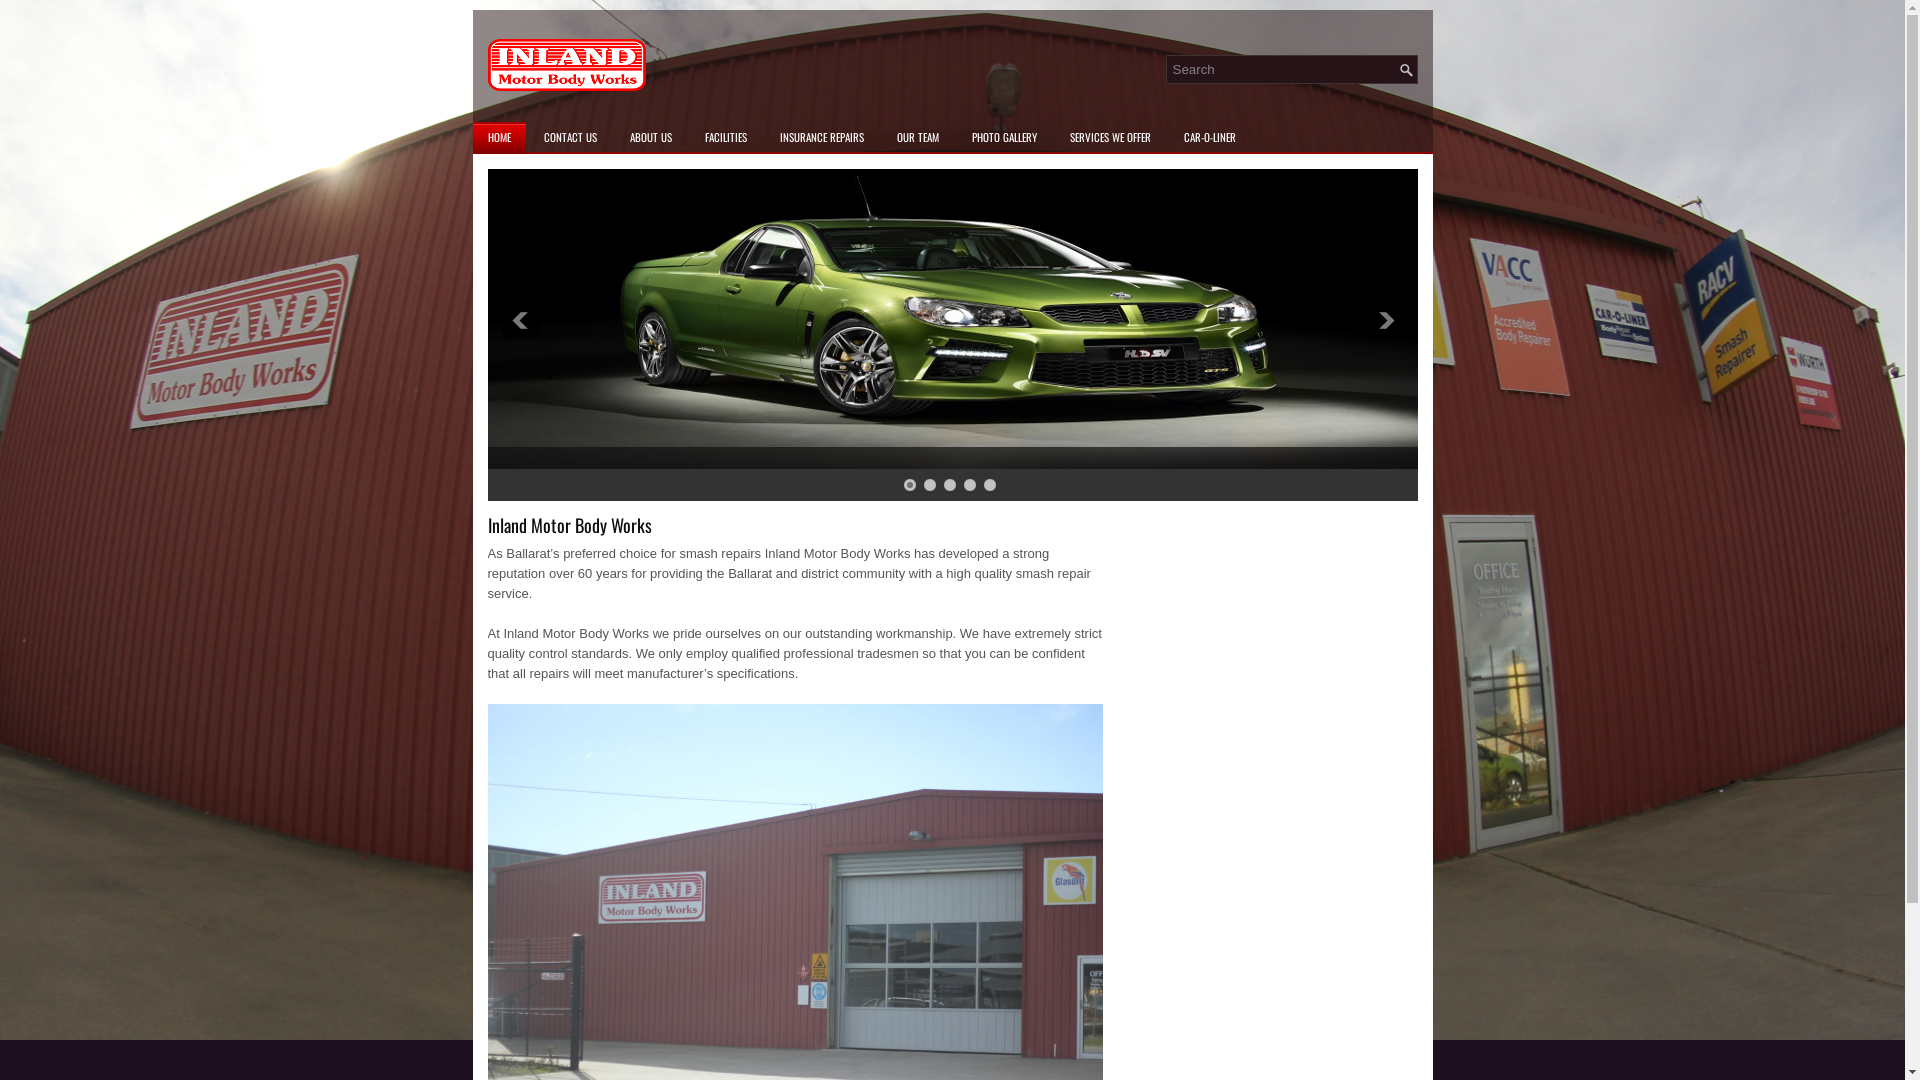  What do you see at coordinates (498, 137) in the screenshot?
I see `HOME` at bounding box center [498, 137].